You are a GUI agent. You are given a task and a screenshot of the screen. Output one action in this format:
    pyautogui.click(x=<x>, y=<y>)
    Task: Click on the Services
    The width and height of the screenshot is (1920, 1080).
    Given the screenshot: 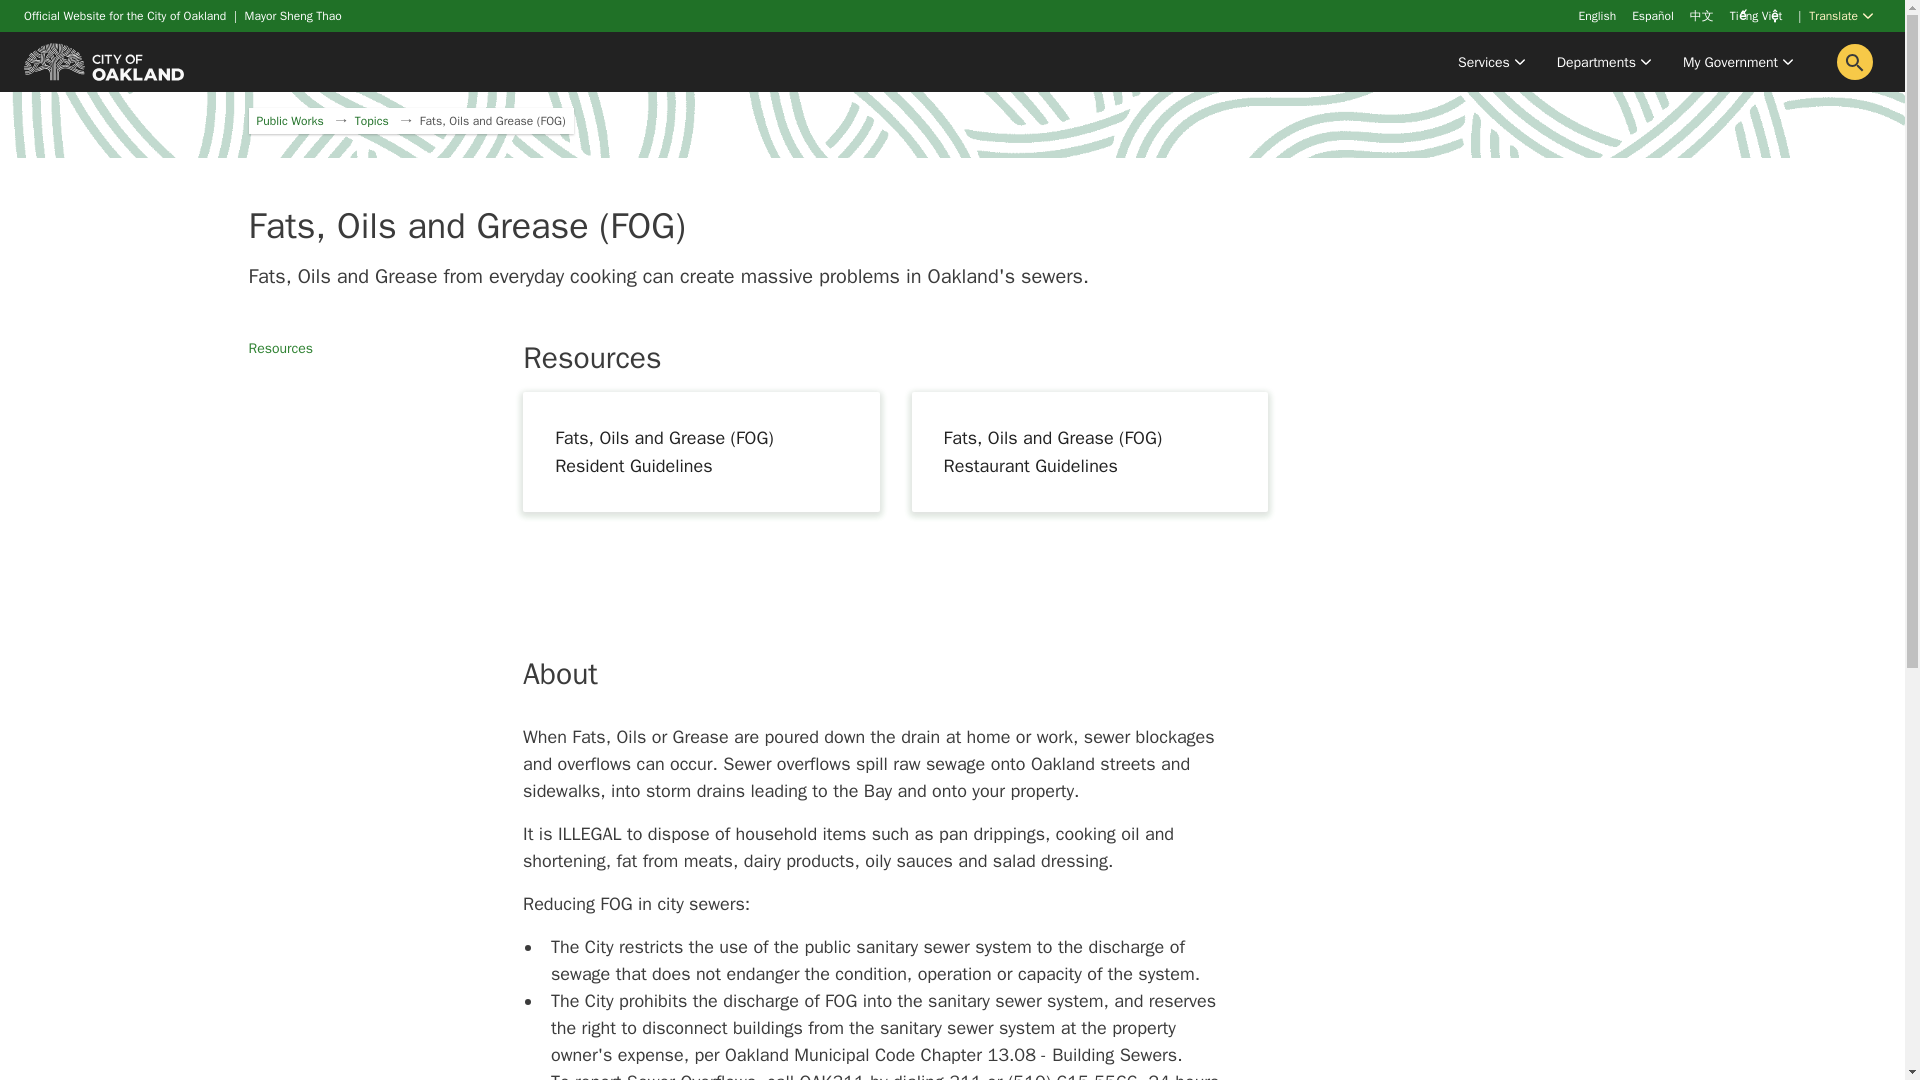 What is the action you would take?
    pyautogui.click(x=1491, y=62)
    